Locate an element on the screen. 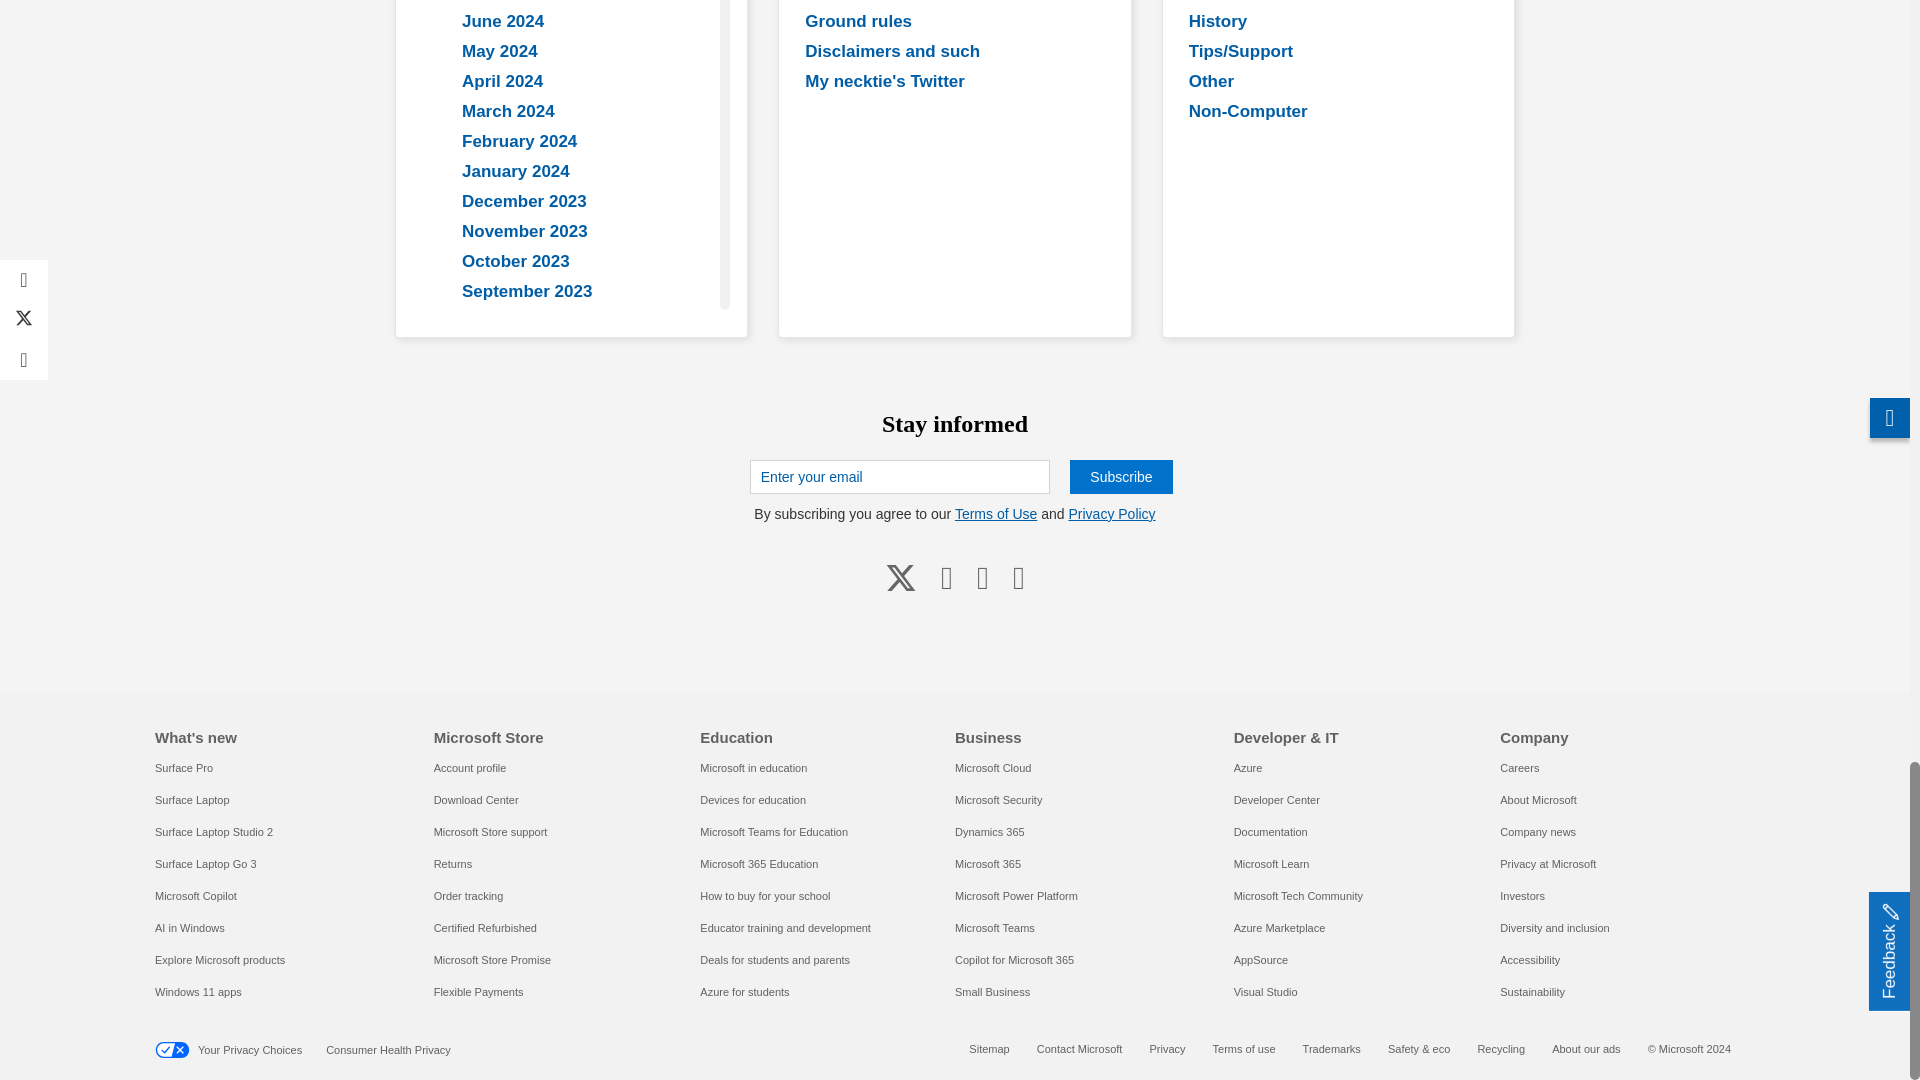  GitHub is located at coordinates (982, 576).